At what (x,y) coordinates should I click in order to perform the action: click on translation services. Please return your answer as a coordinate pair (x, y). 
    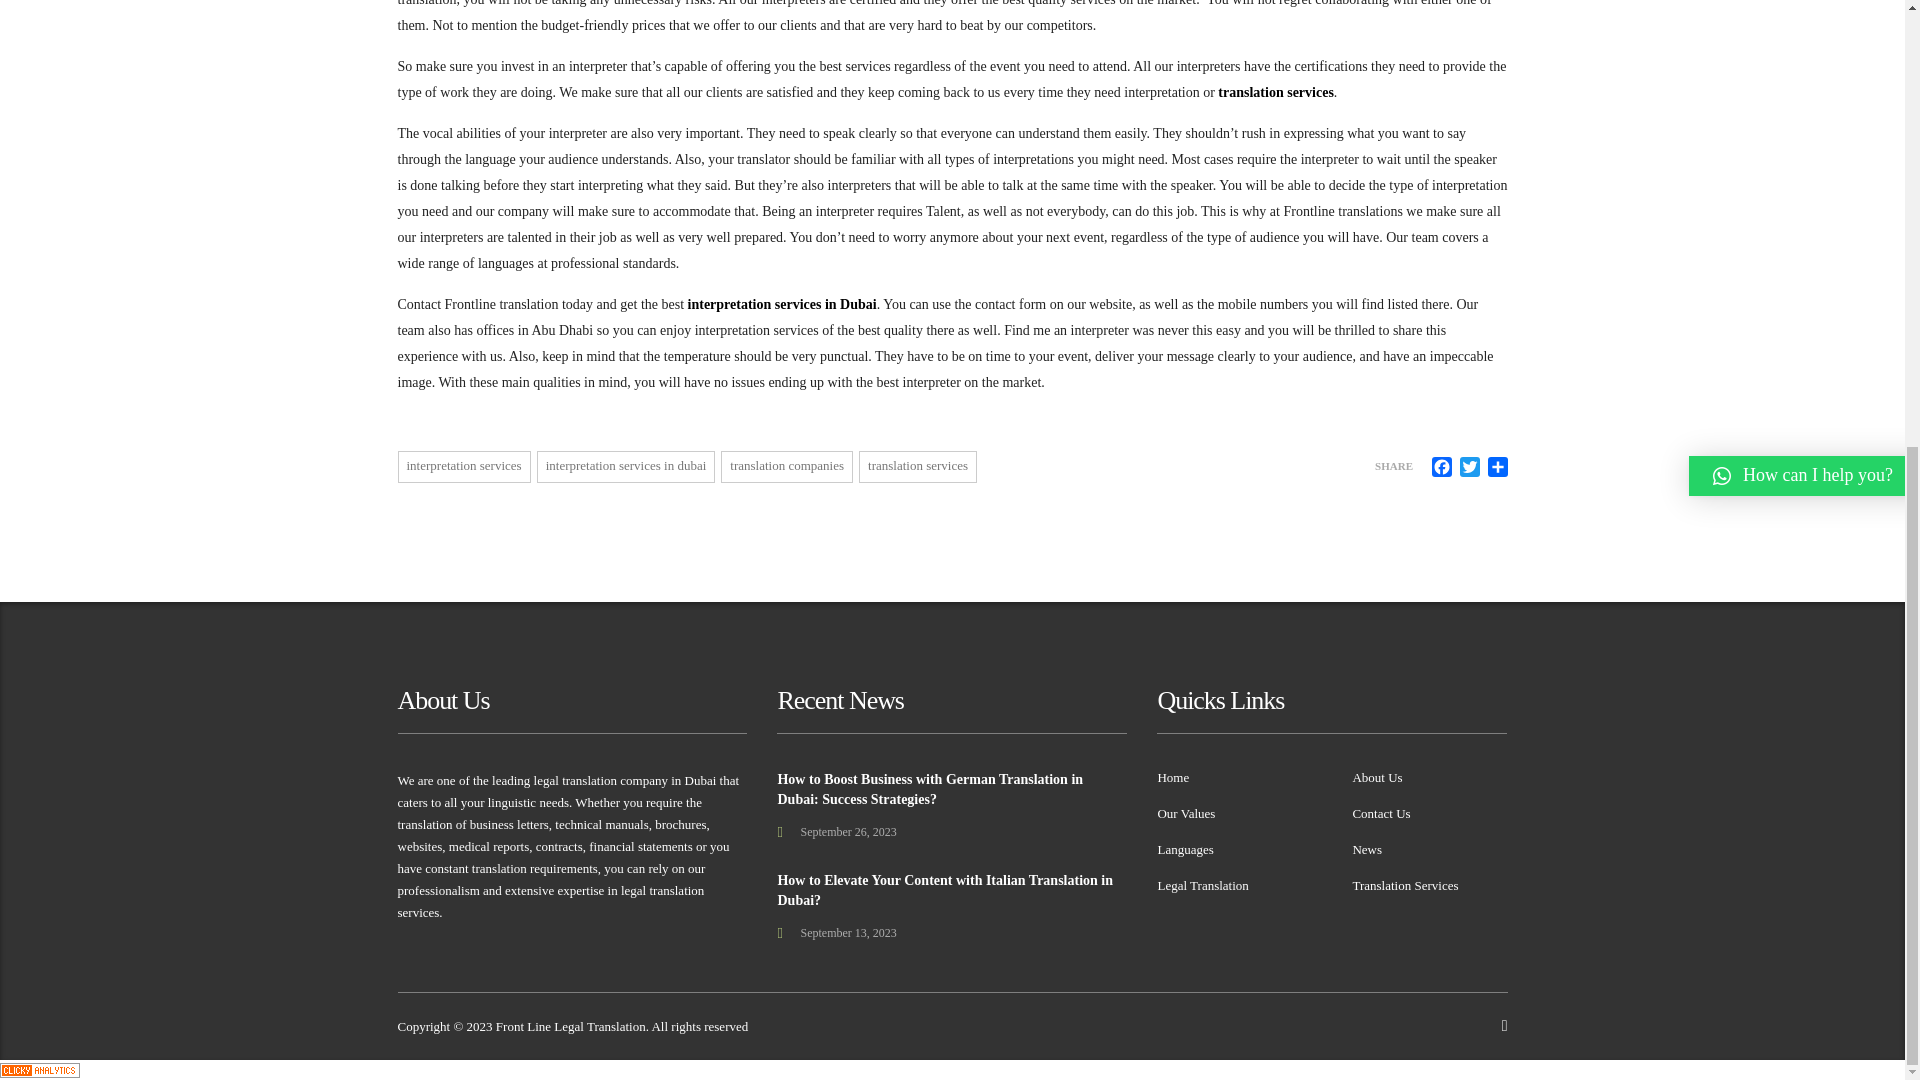
    Looking at the image, I should click on (1274, 92).